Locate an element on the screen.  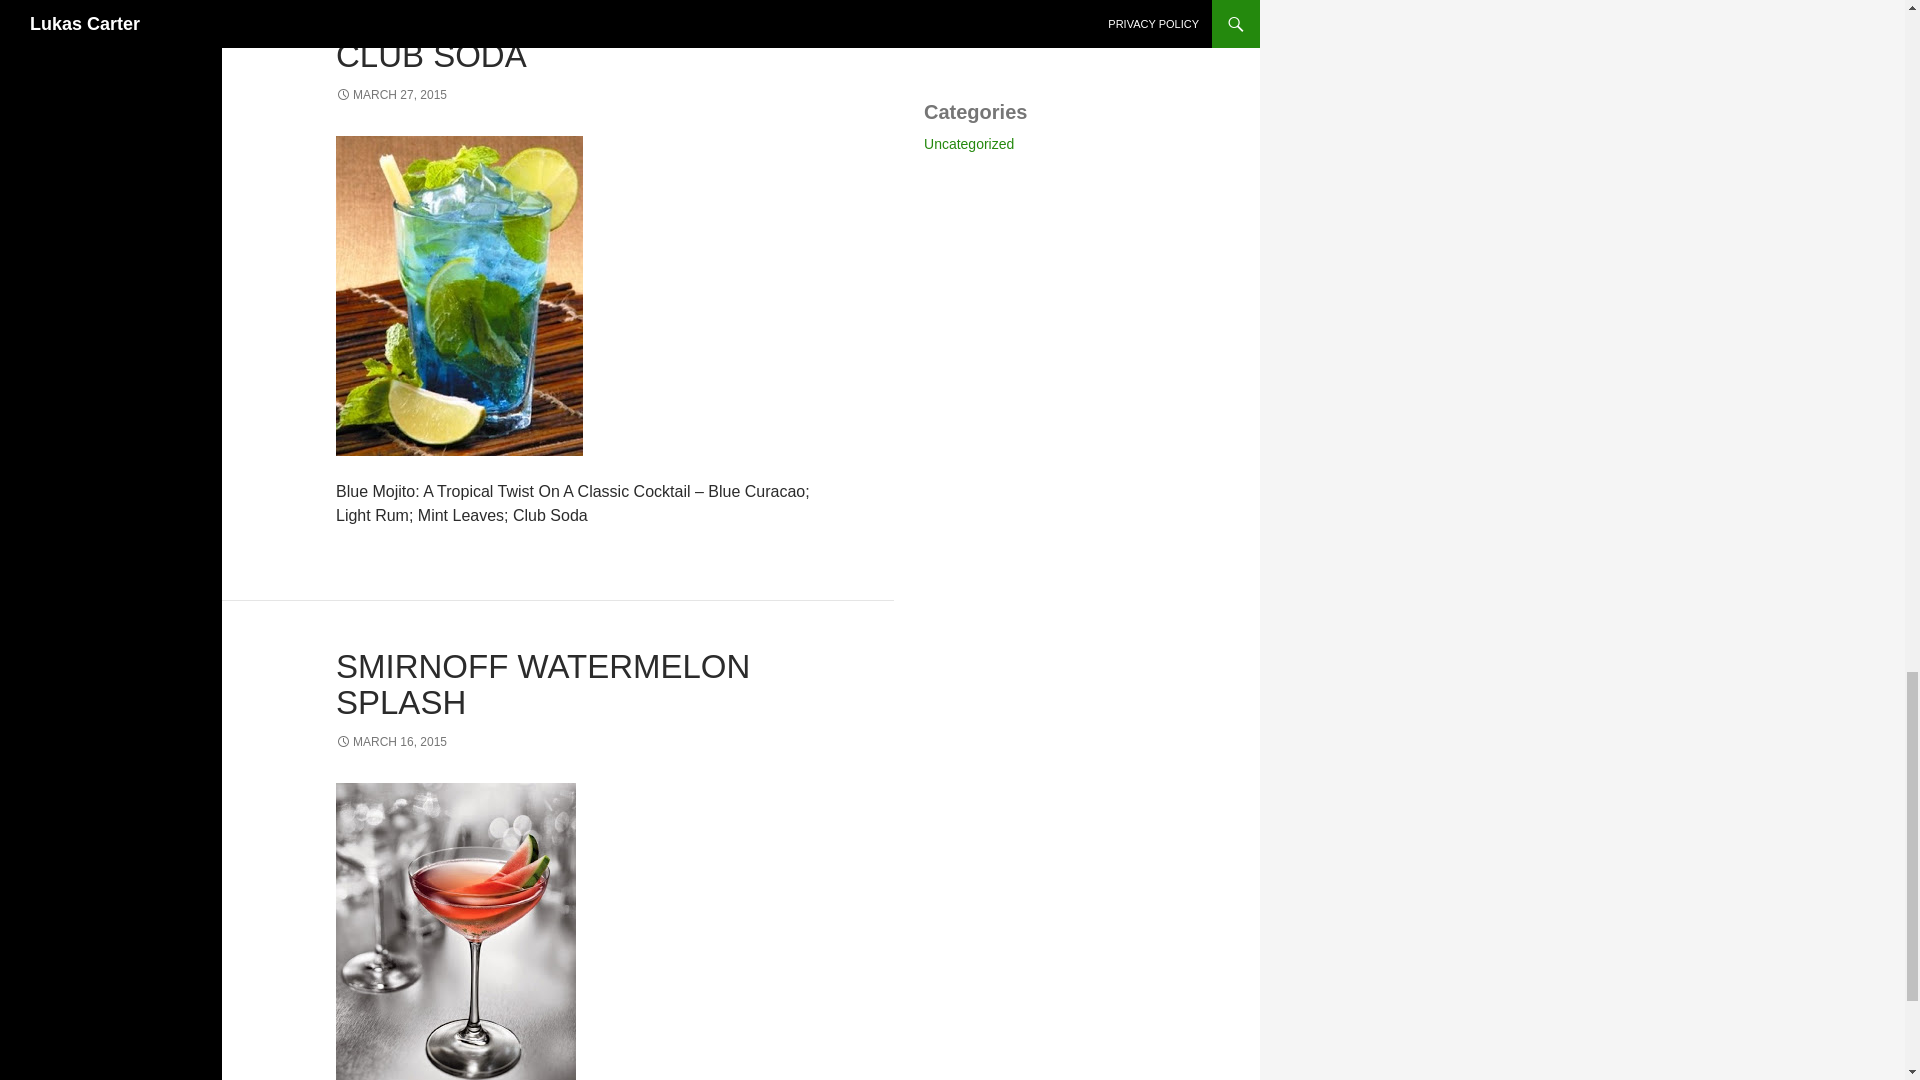
SMIRNOFF WATERMELON SPLASH is located at coordinates (543, 684).